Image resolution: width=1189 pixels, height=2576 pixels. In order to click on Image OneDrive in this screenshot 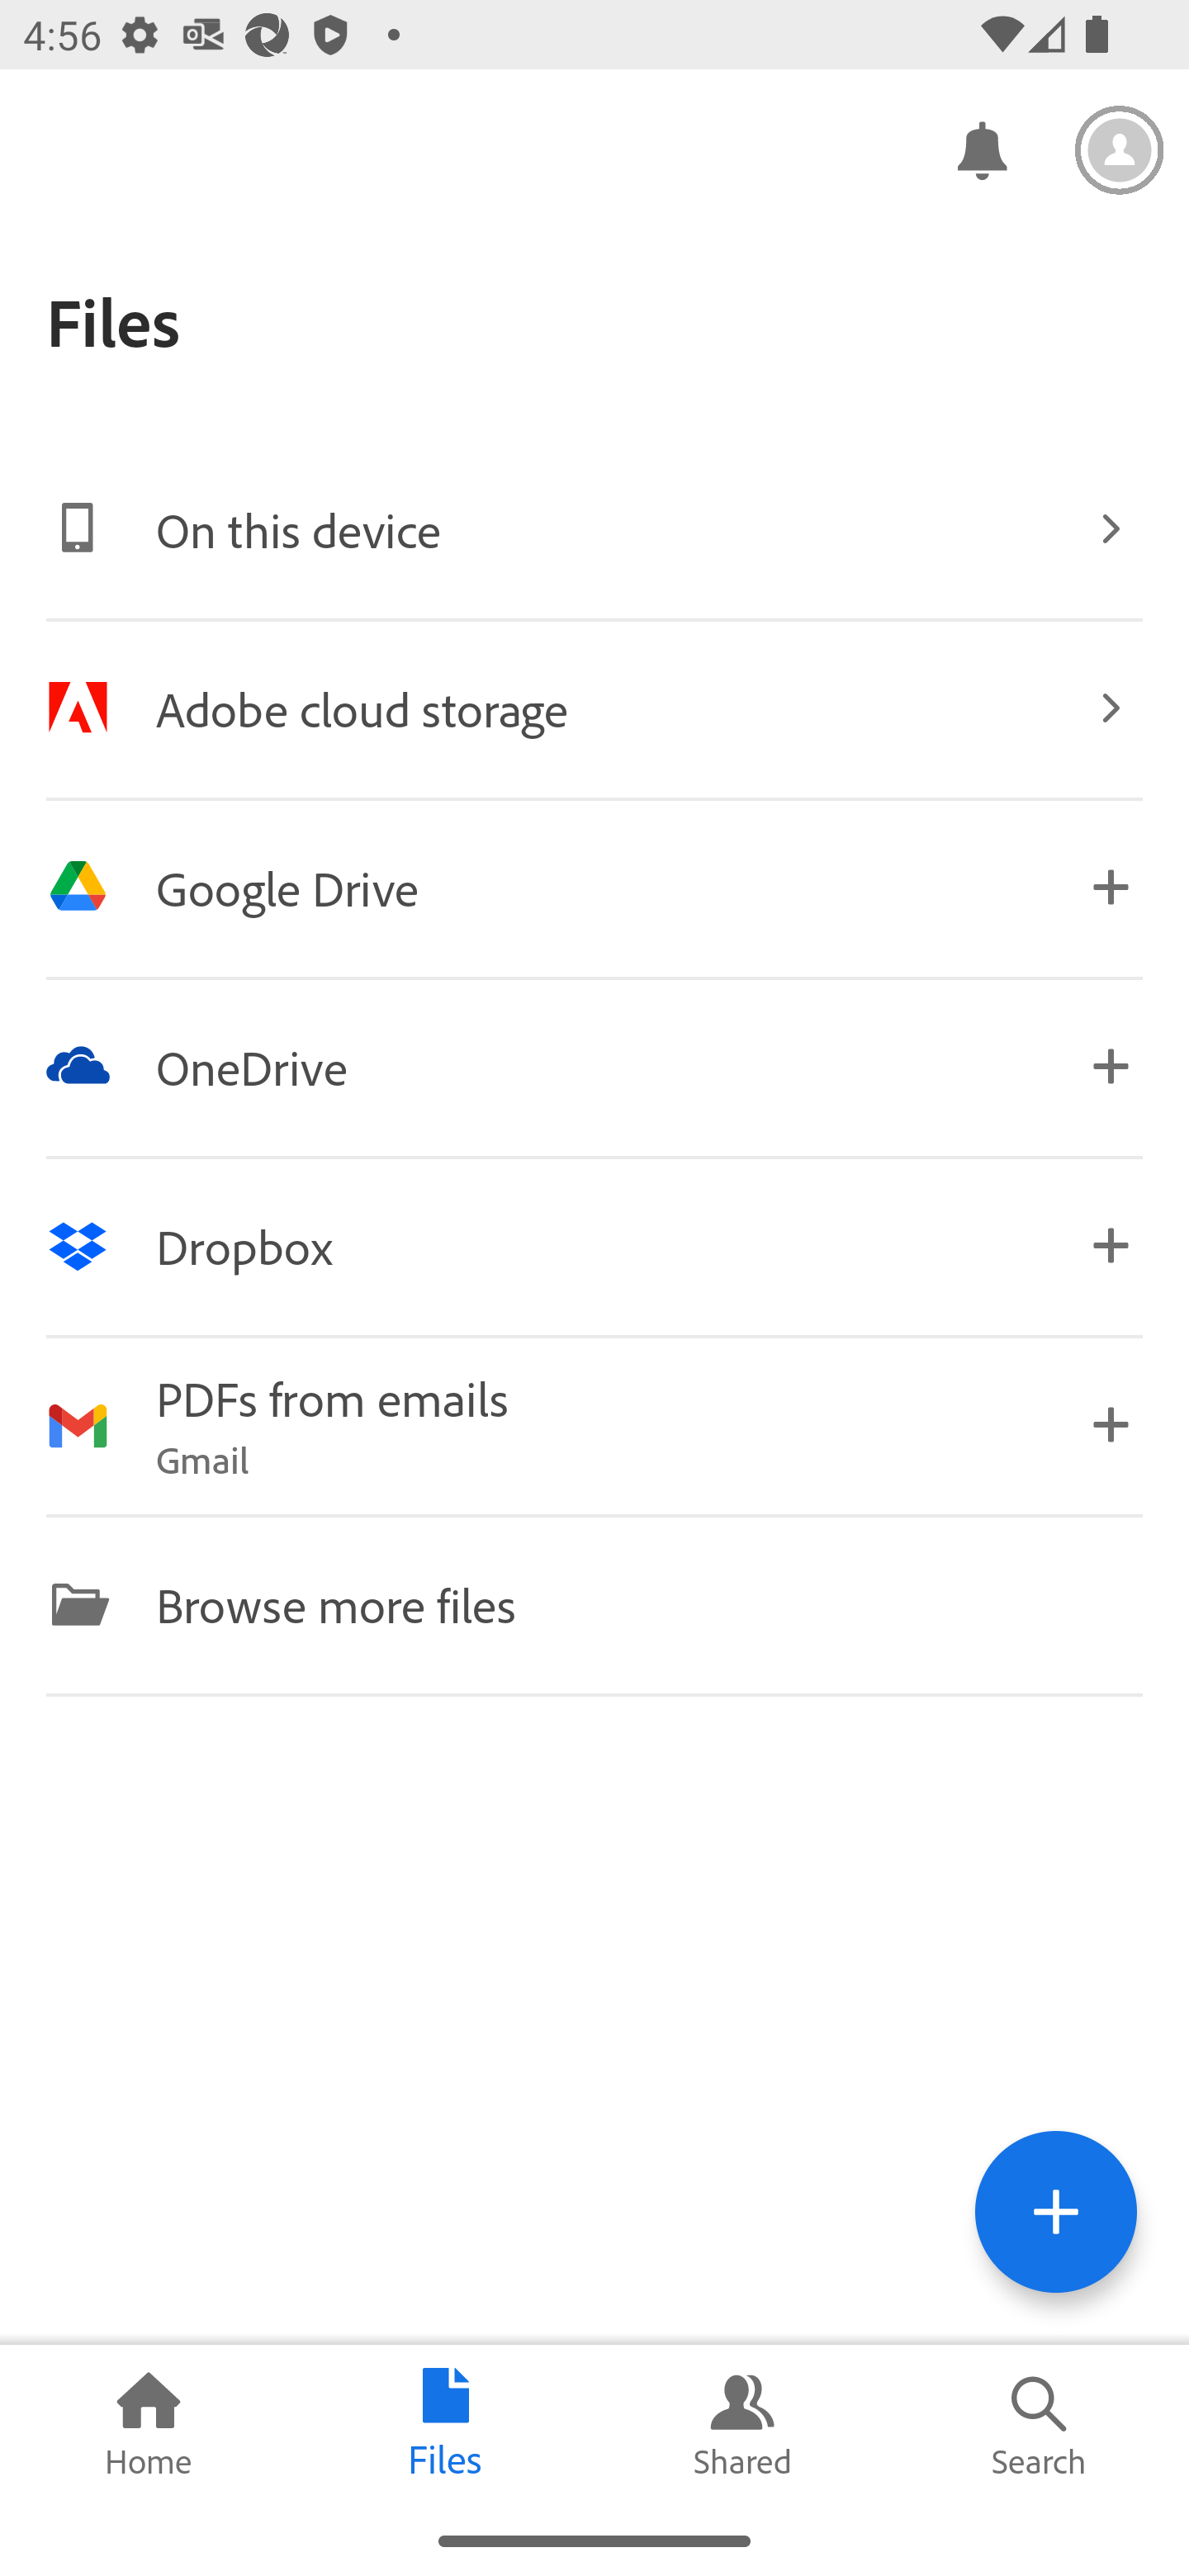, I will do `click(594, 1066)`.